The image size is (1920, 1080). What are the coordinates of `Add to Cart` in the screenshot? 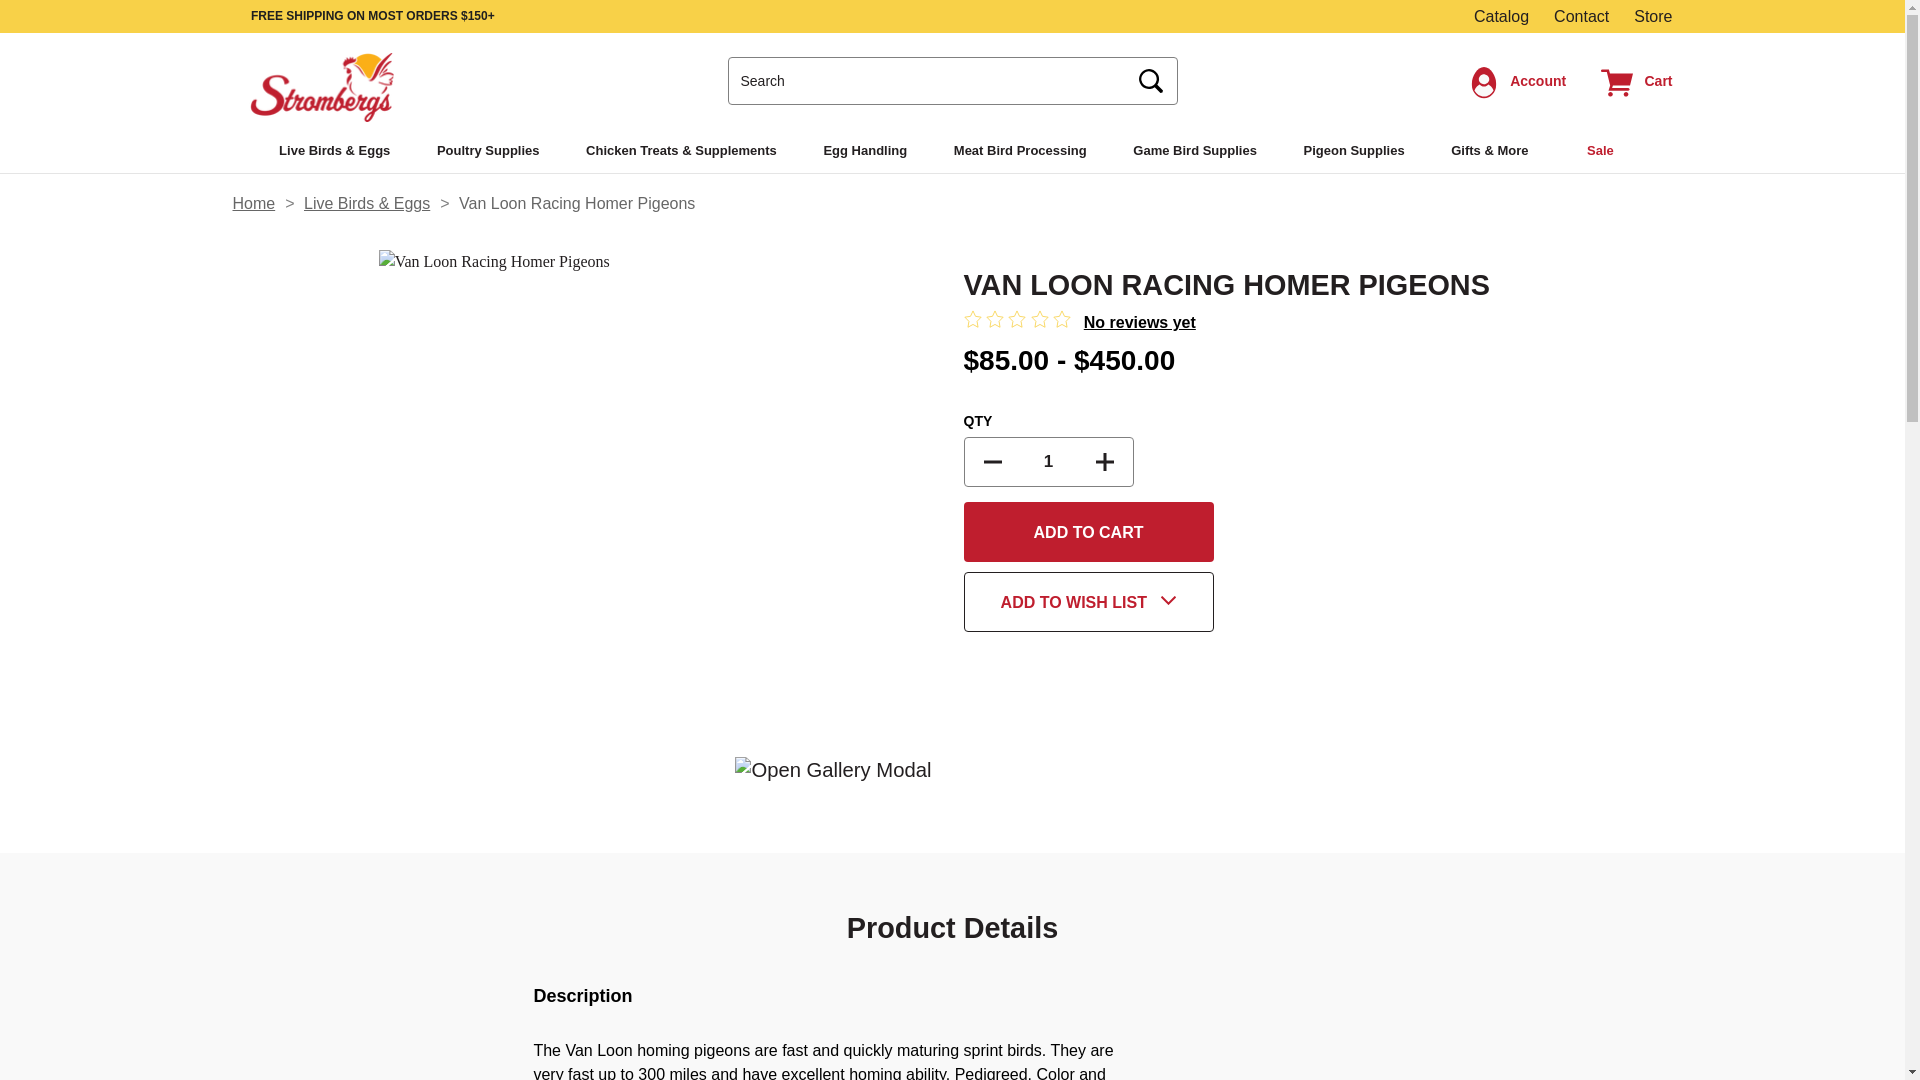 It's located at (1088, 532).